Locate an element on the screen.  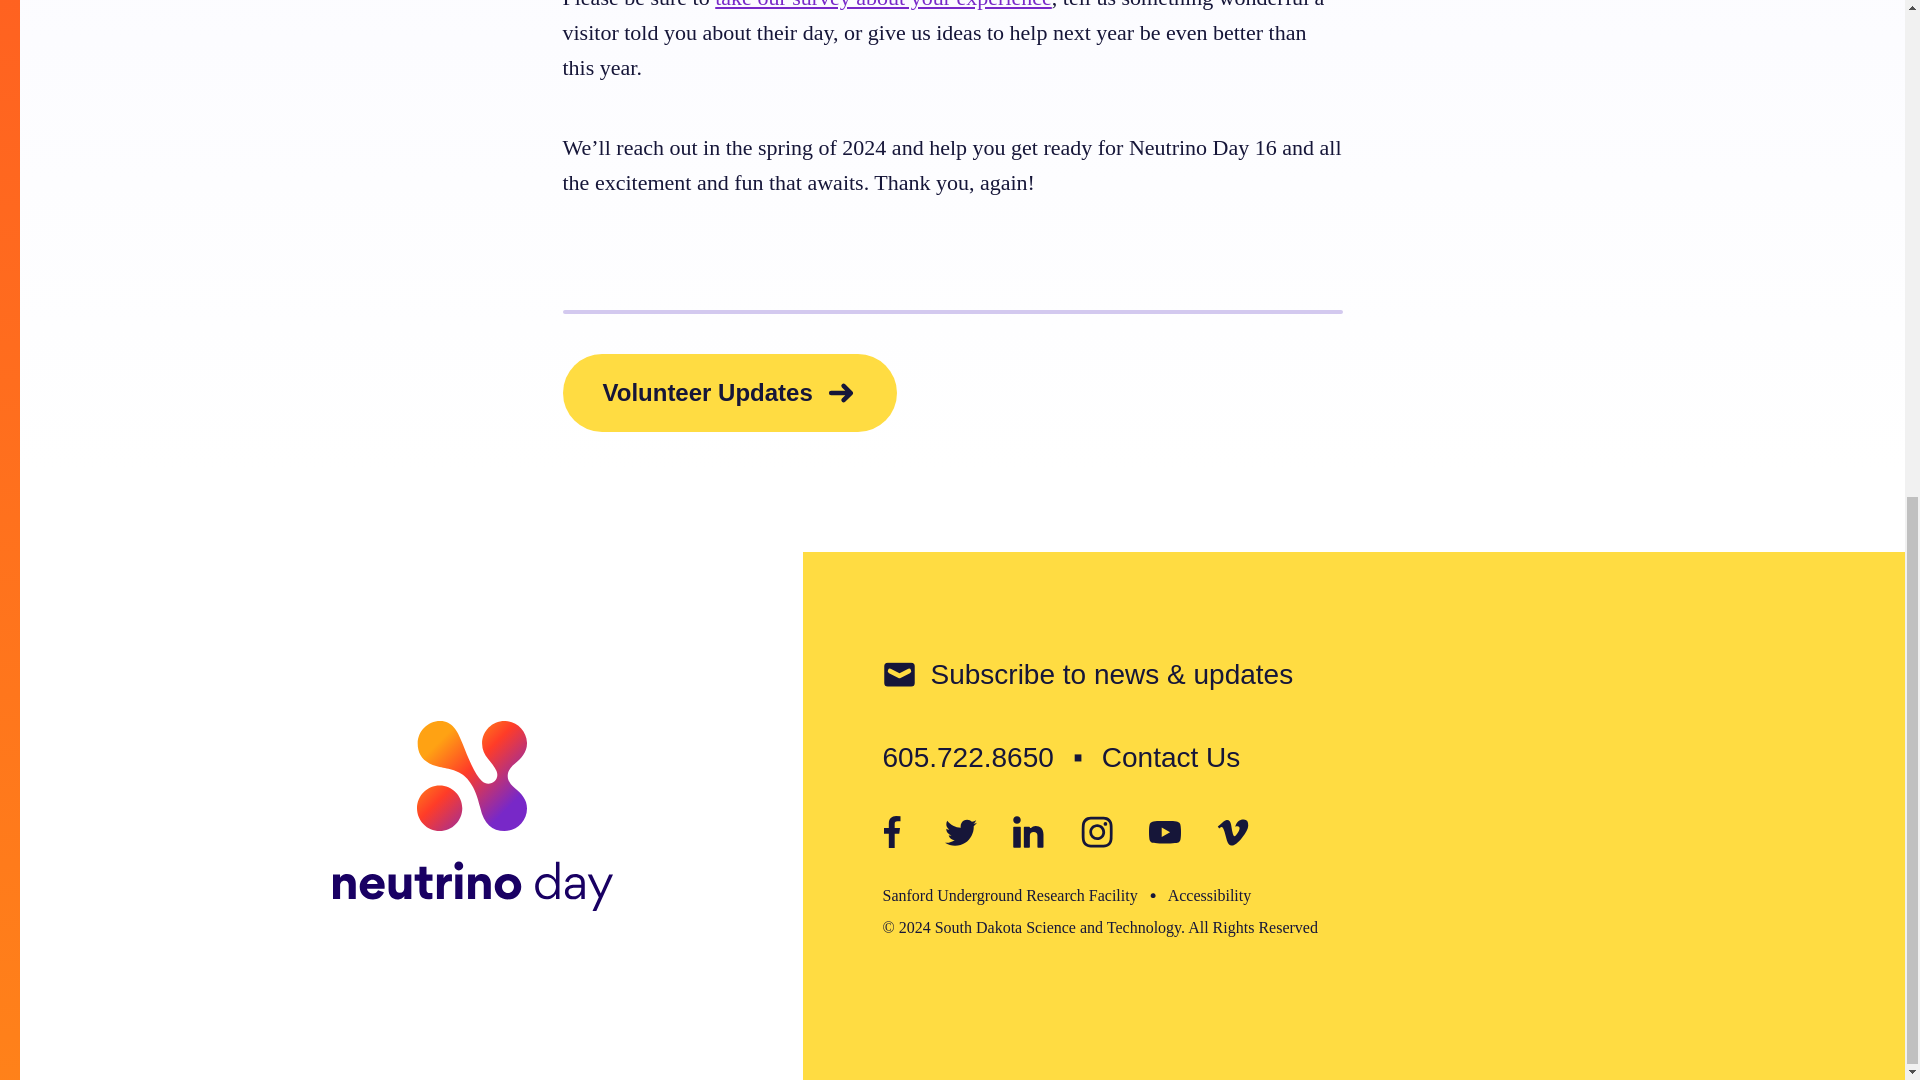
Volunteer Updates is located at coordinates (729, 393).